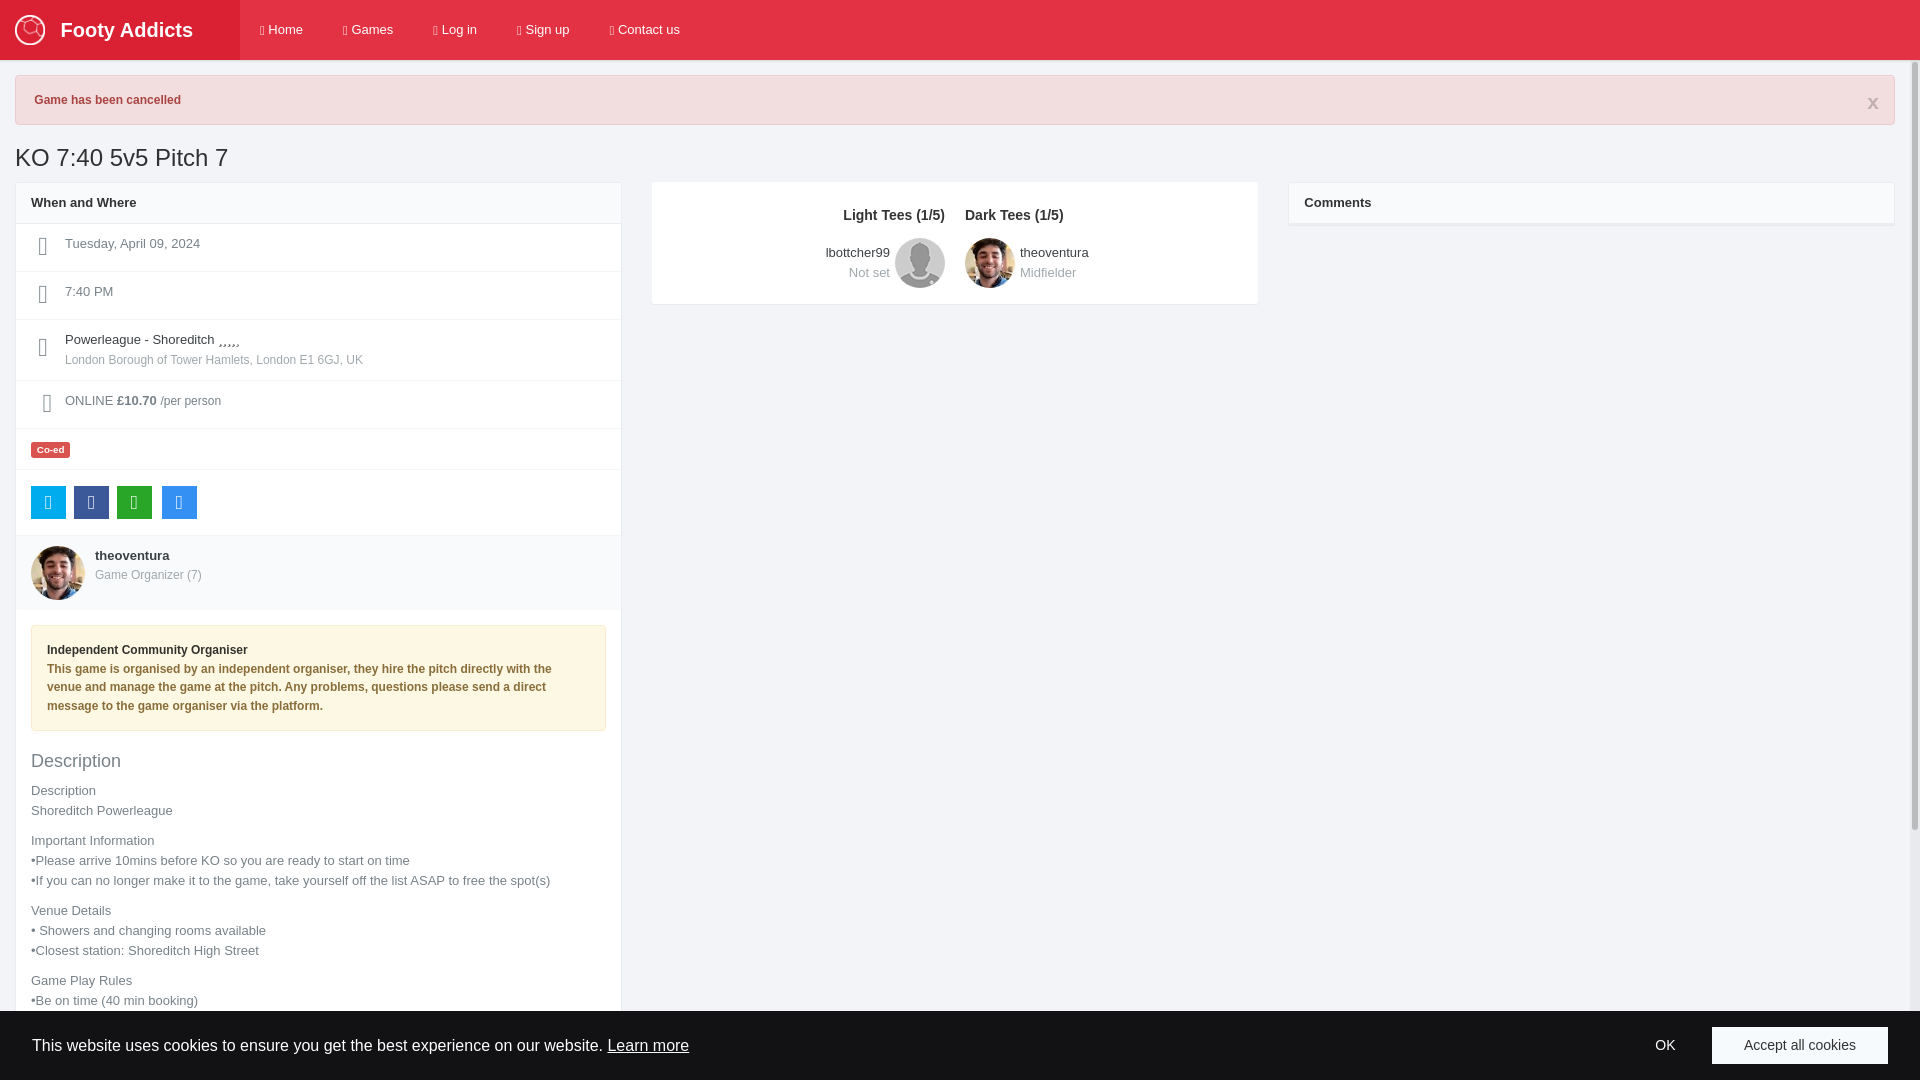 Image resolution: width=1920 pixels, height=1080 pixels. Describe the element at coordinates (1664, 1045) in the screenshot. I see `theoventura` at that location.